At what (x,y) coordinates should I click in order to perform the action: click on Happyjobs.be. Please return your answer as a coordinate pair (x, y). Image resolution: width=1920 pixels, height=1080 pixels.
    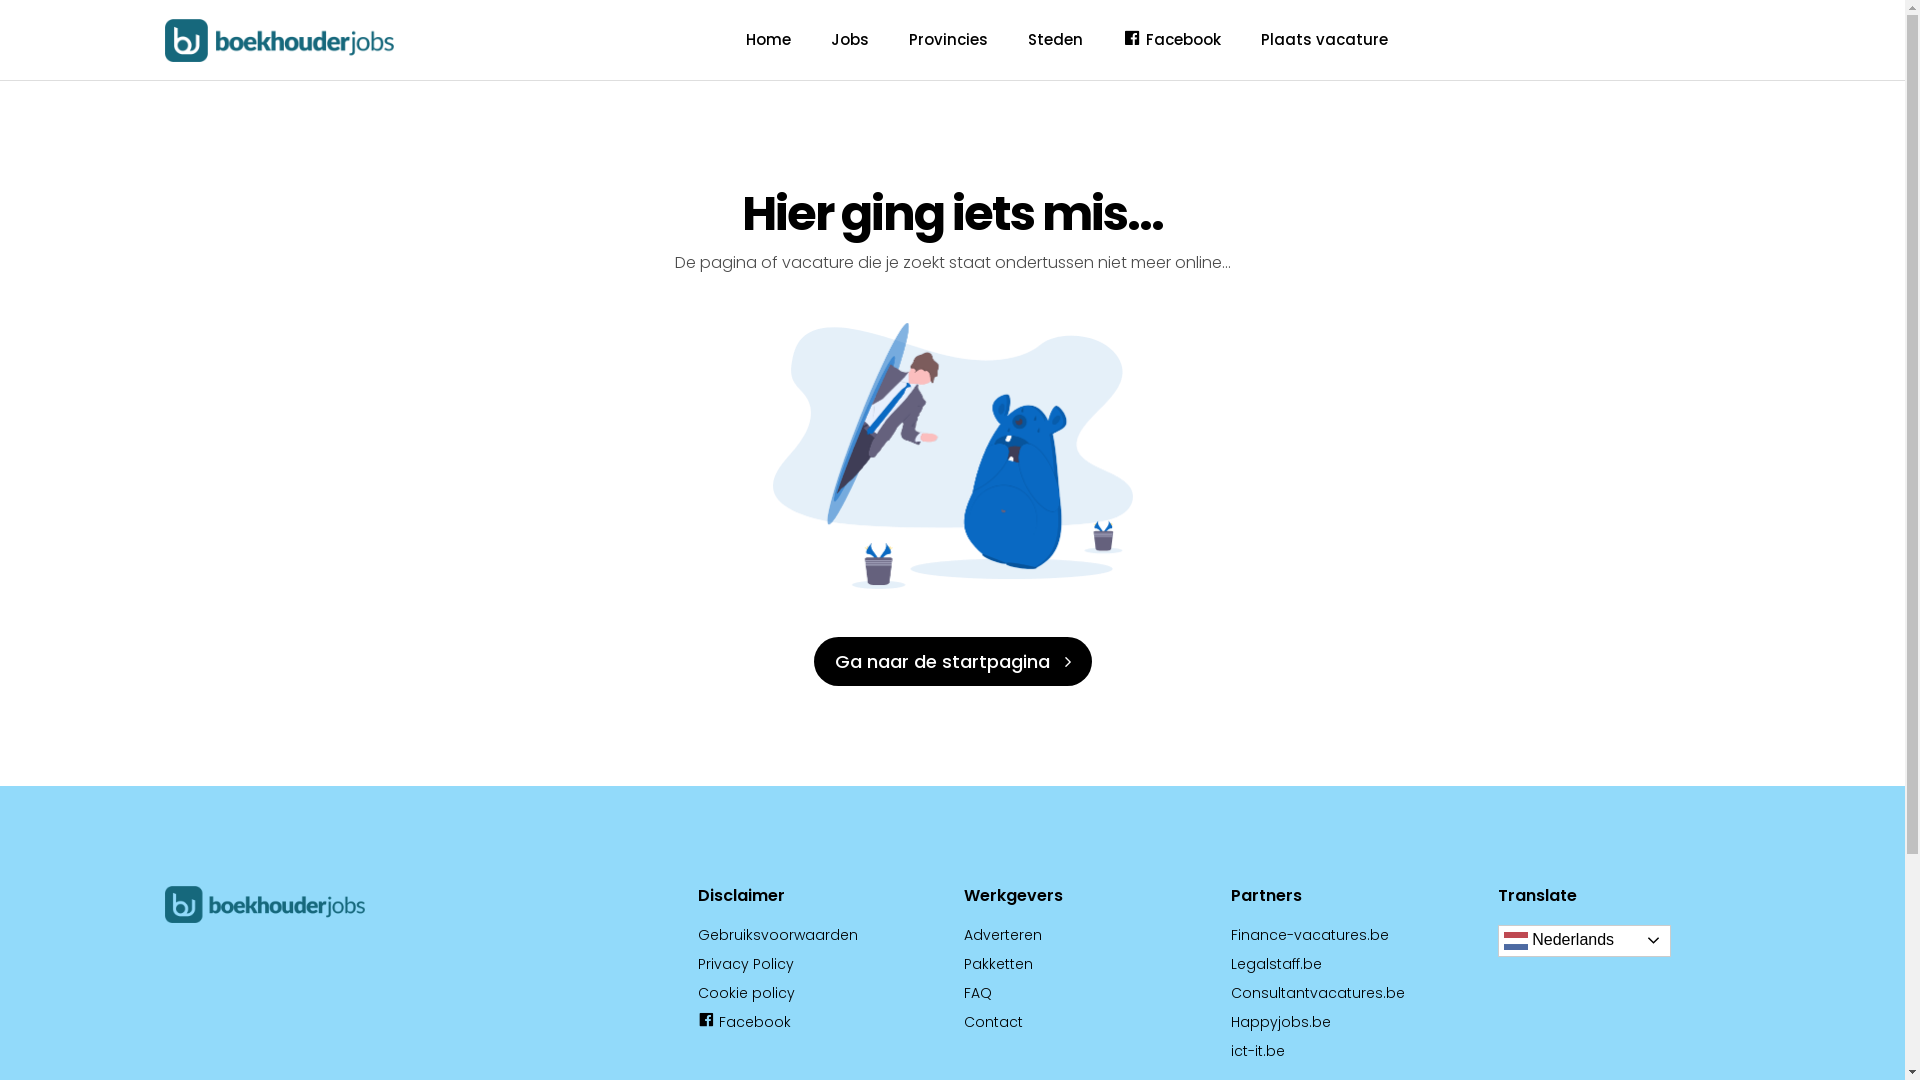
    Looking at the image, I should click on (1281, 1022).